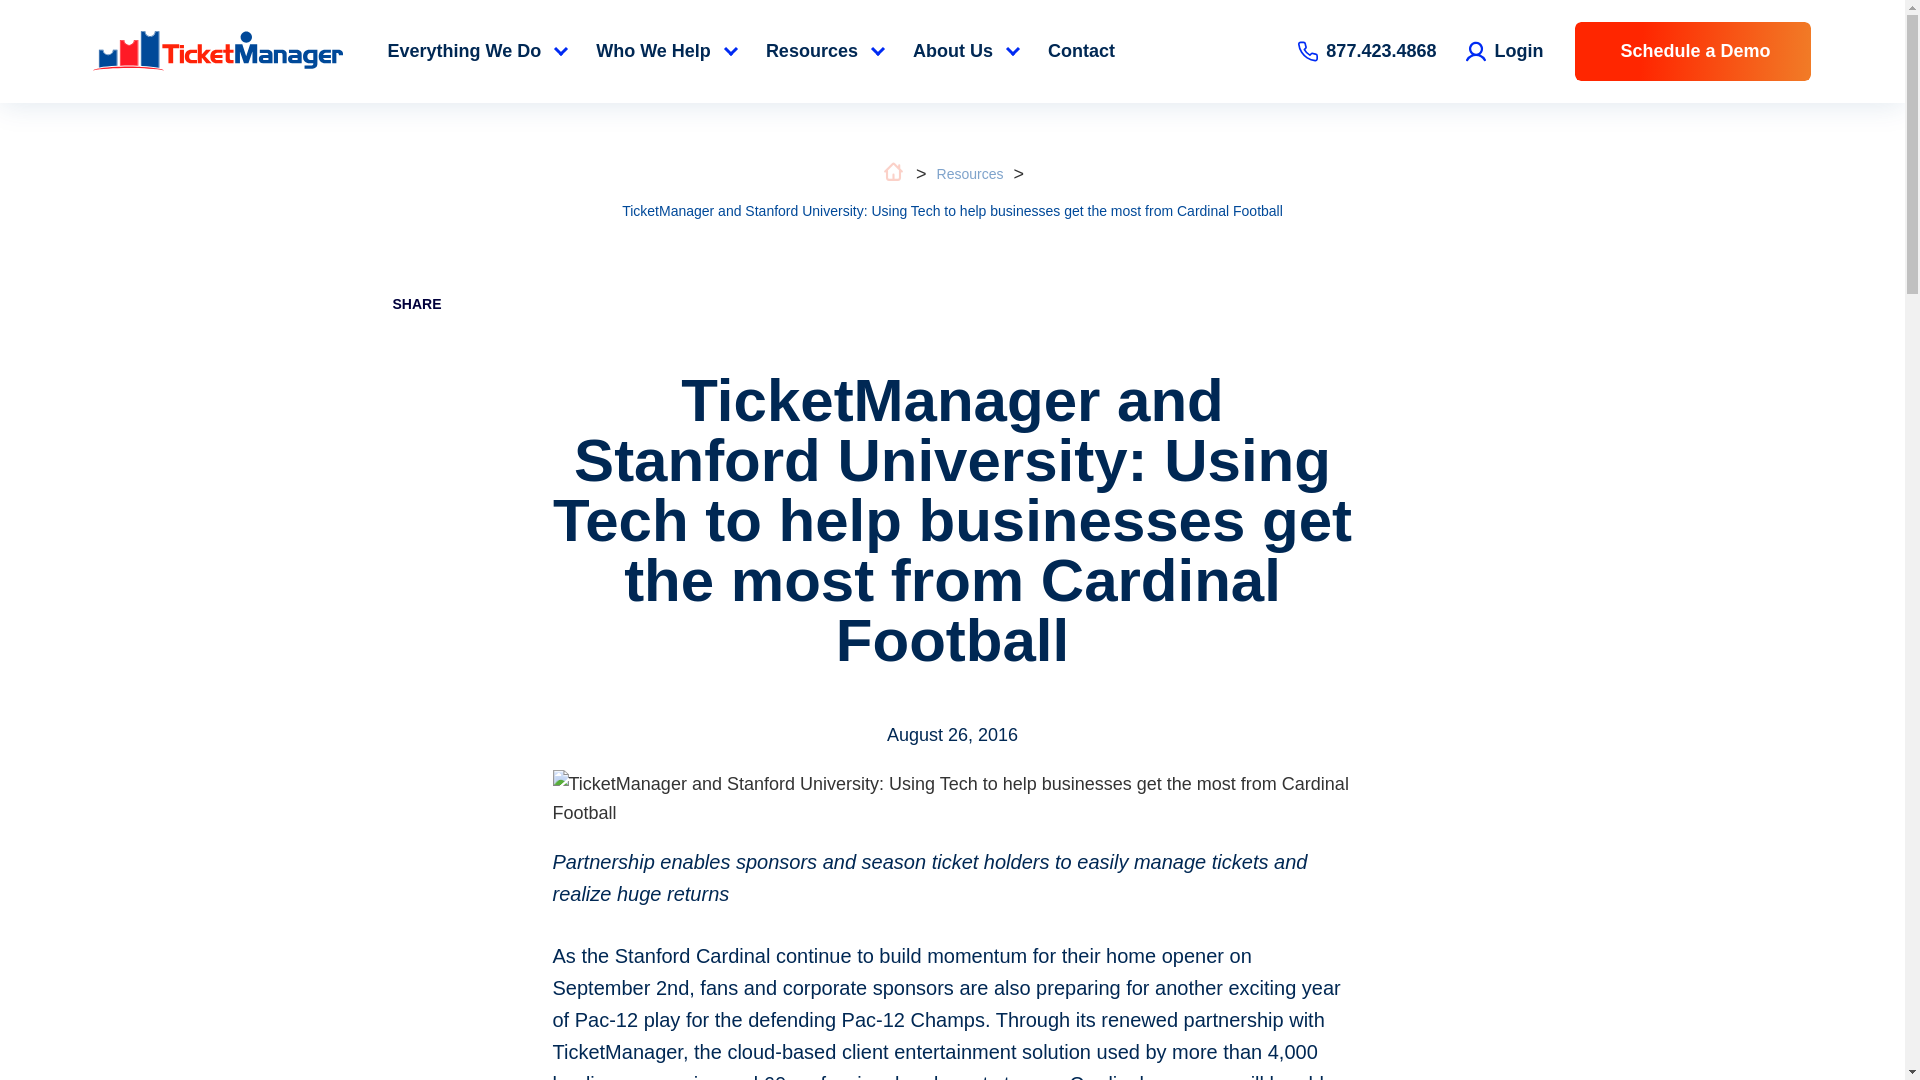 Image resolution: width=1920 pixels, height=1080 pixels. I want to click on Contact, so click(1081, 51).